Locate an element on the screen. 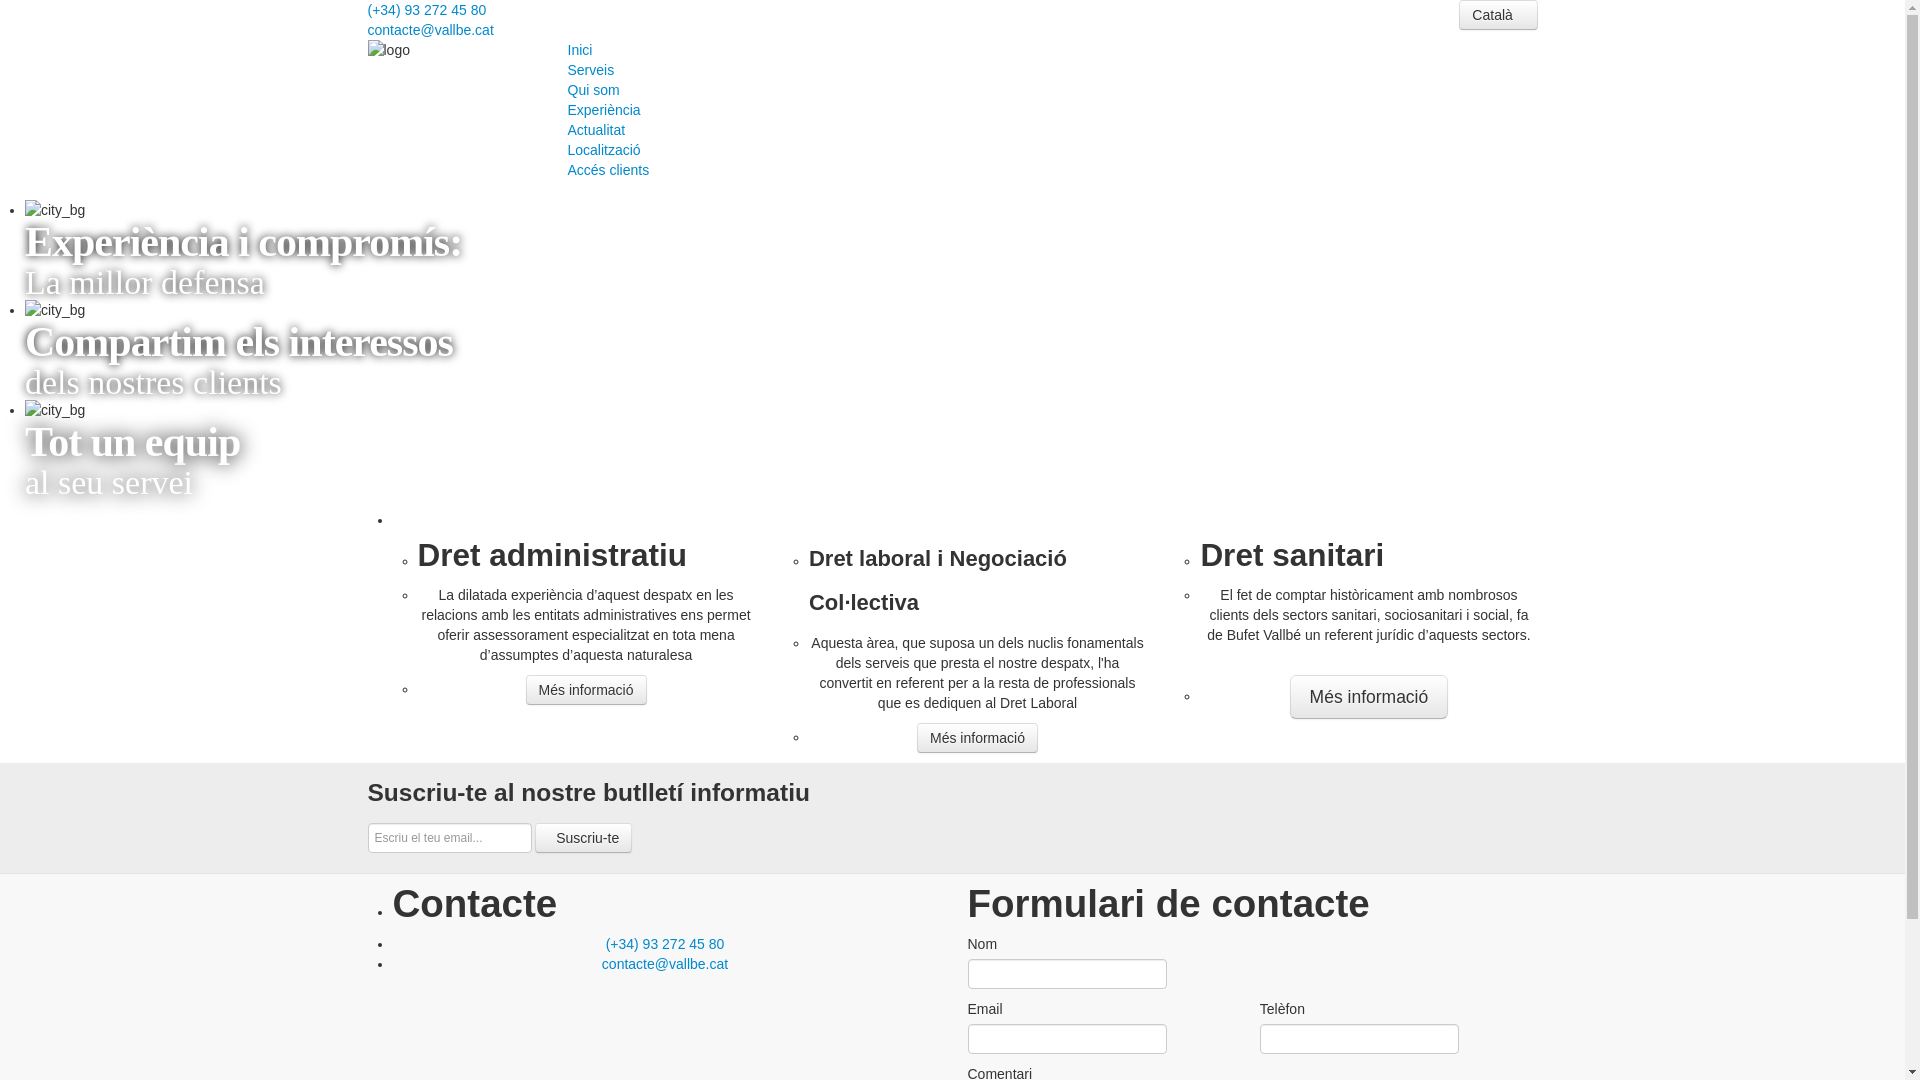 Image resolution: width=1920 pixels, height=1080 pixels.   Suscriu-te is located at coordinates (584, 838).